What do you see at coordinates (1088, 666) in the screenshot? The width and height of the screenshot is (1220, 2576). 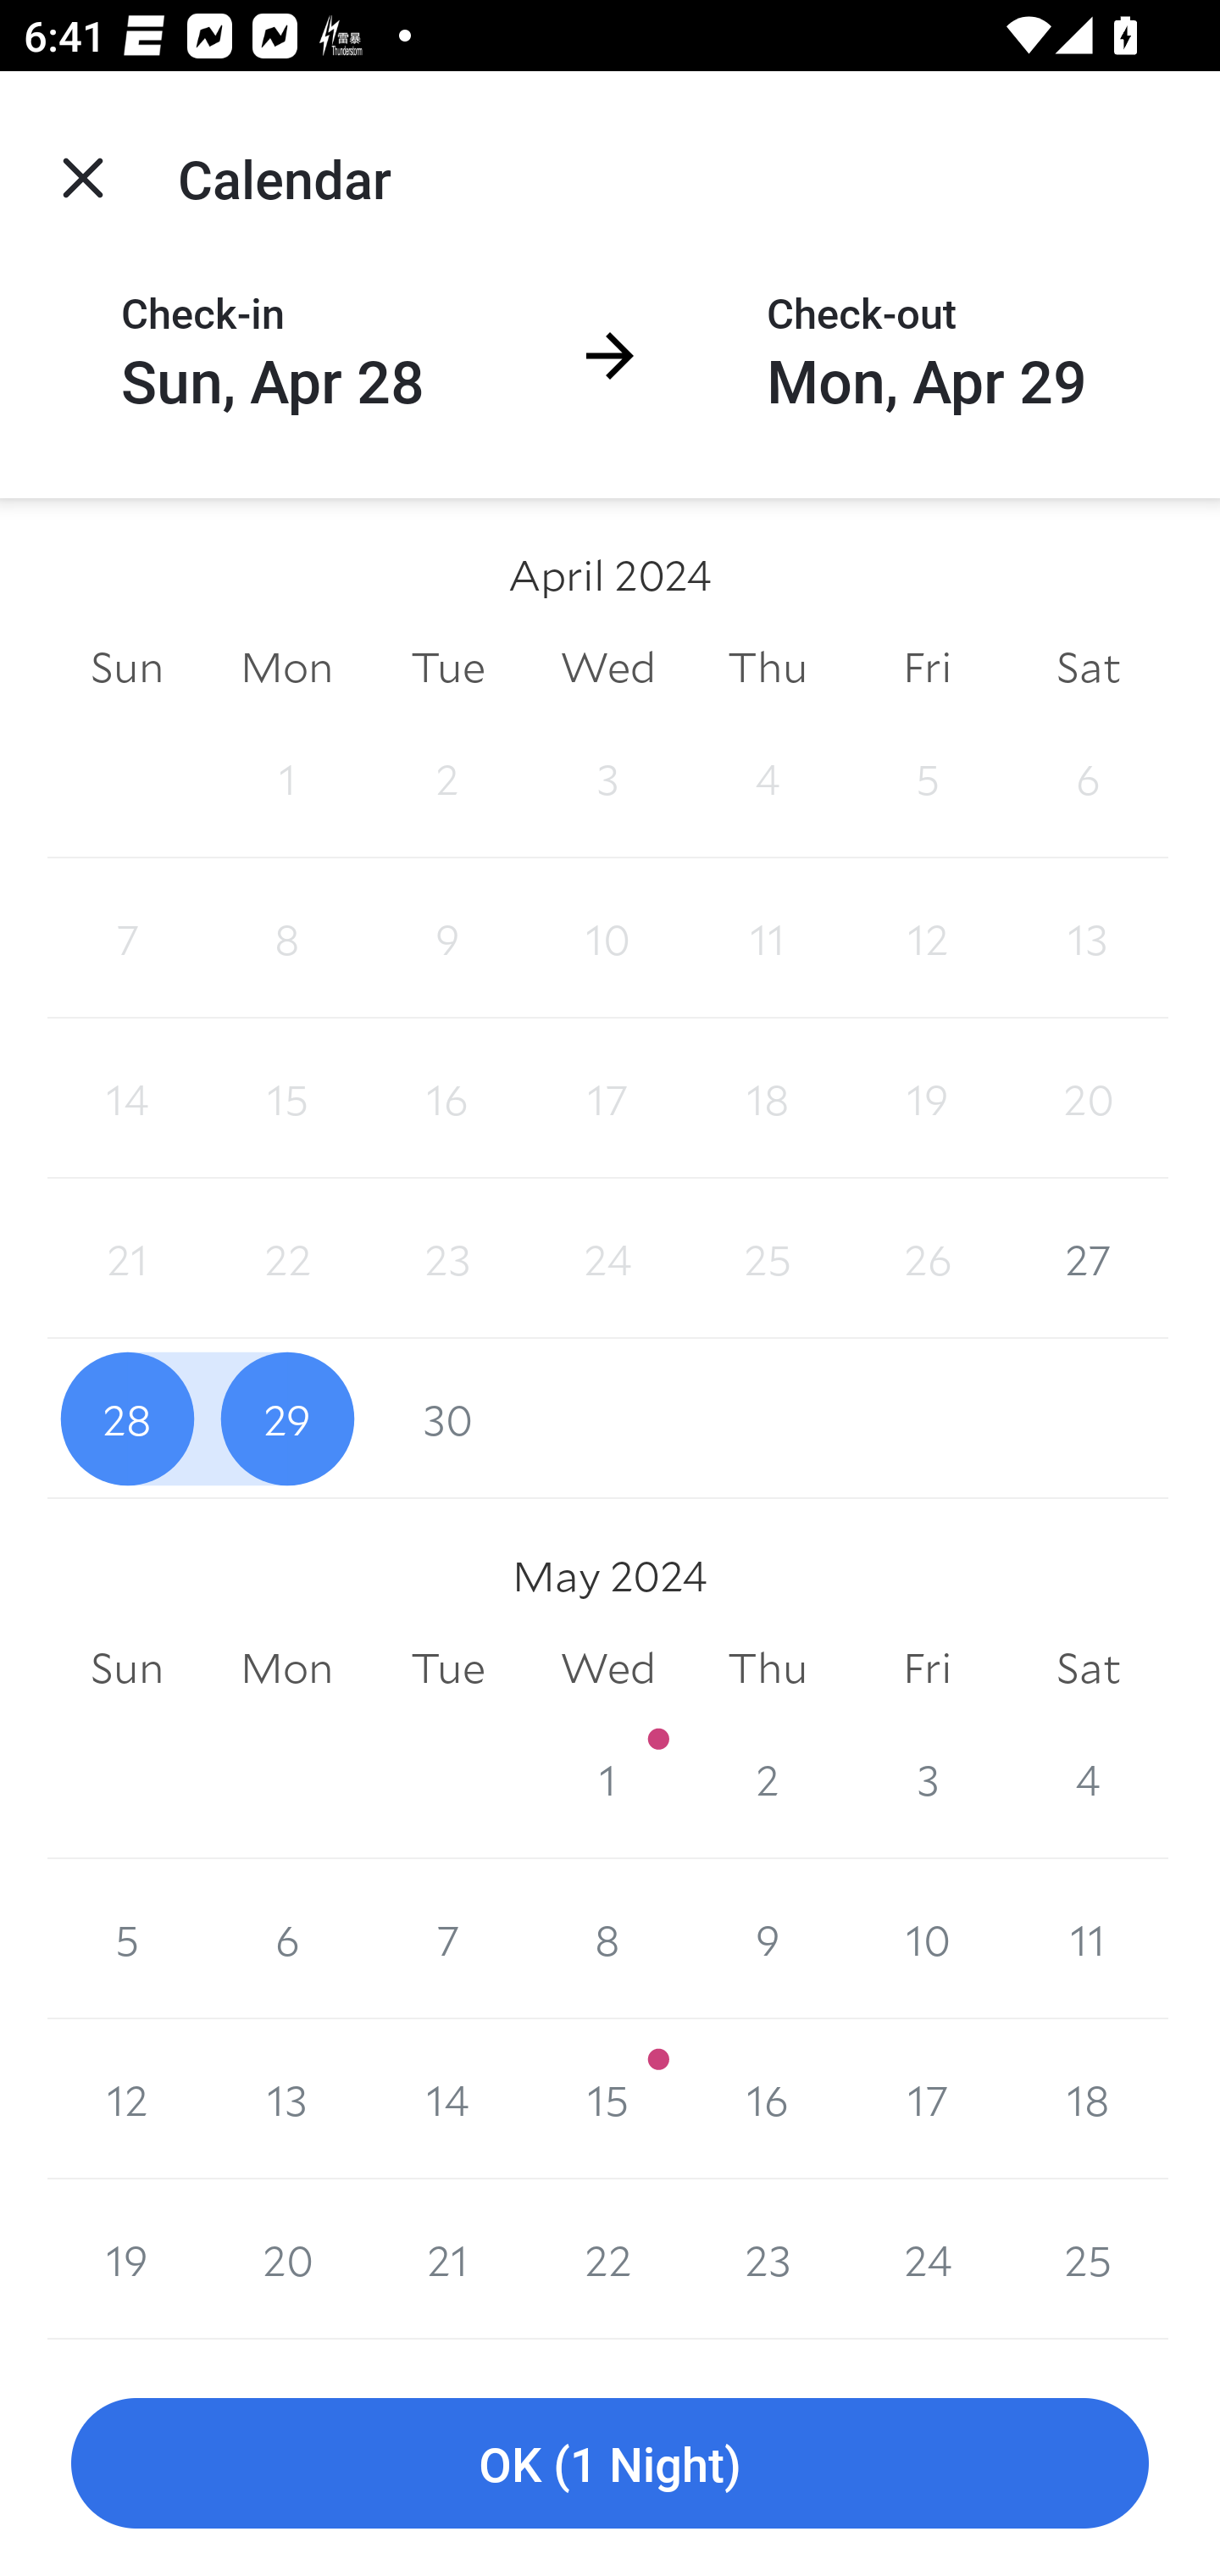 I see `Sat` at bounding box center [1088, 666].